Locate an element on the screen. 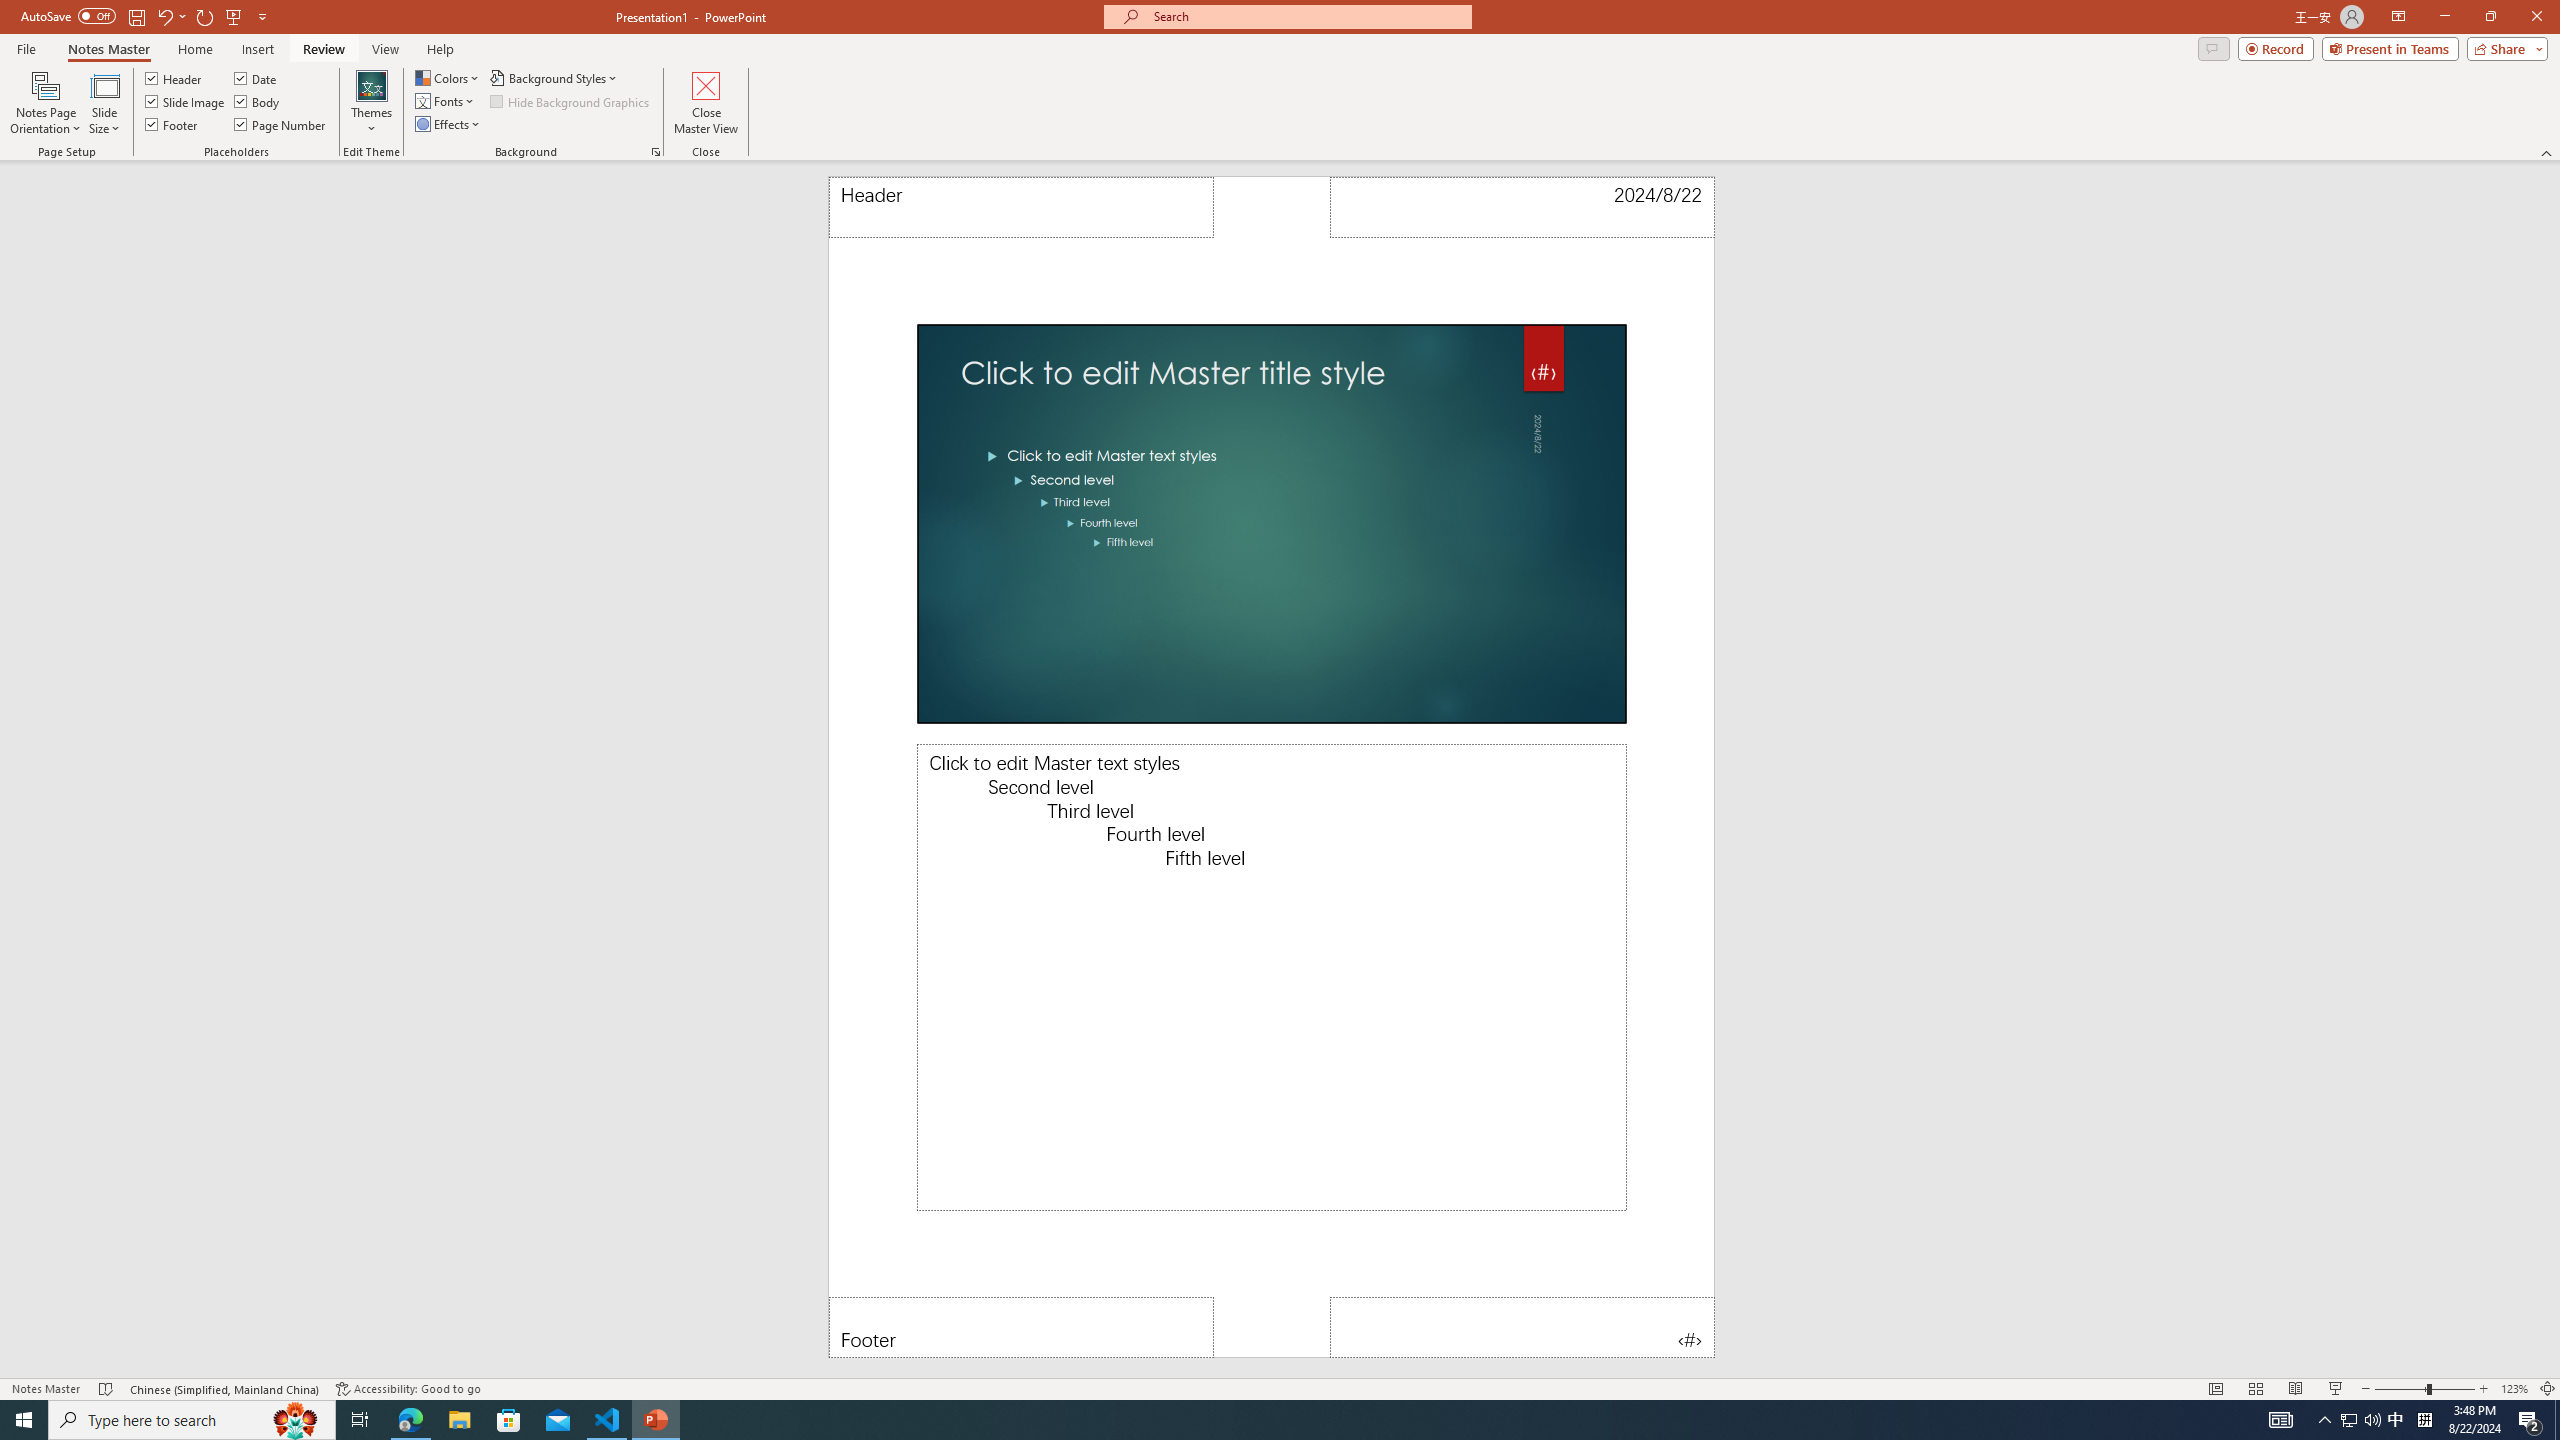 This screenshot has height=1440, width=2560. Hide Background Graphics is located at coordinates (570, 100).